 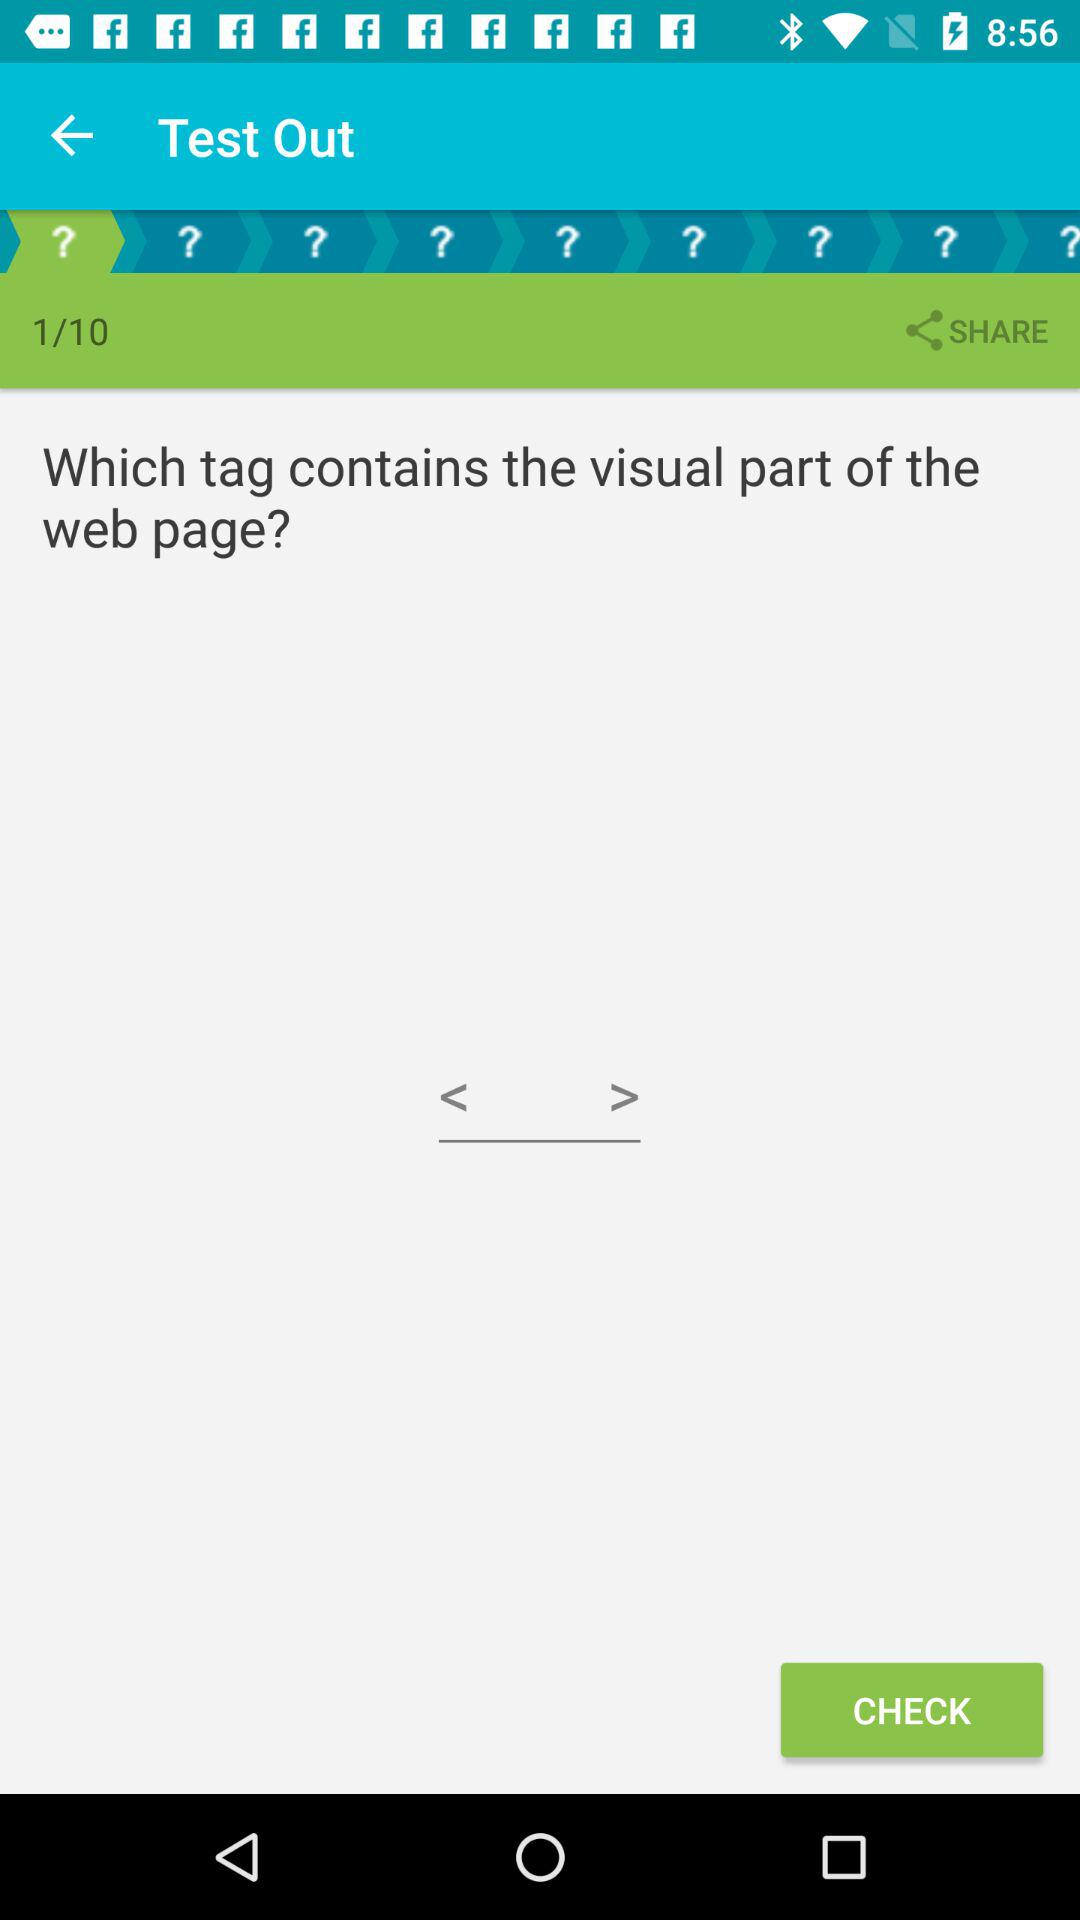 What do you see at coordinates (63, 242) in the screenshot?
I see `go to quesstion 1` at bounding box center [63, 242].